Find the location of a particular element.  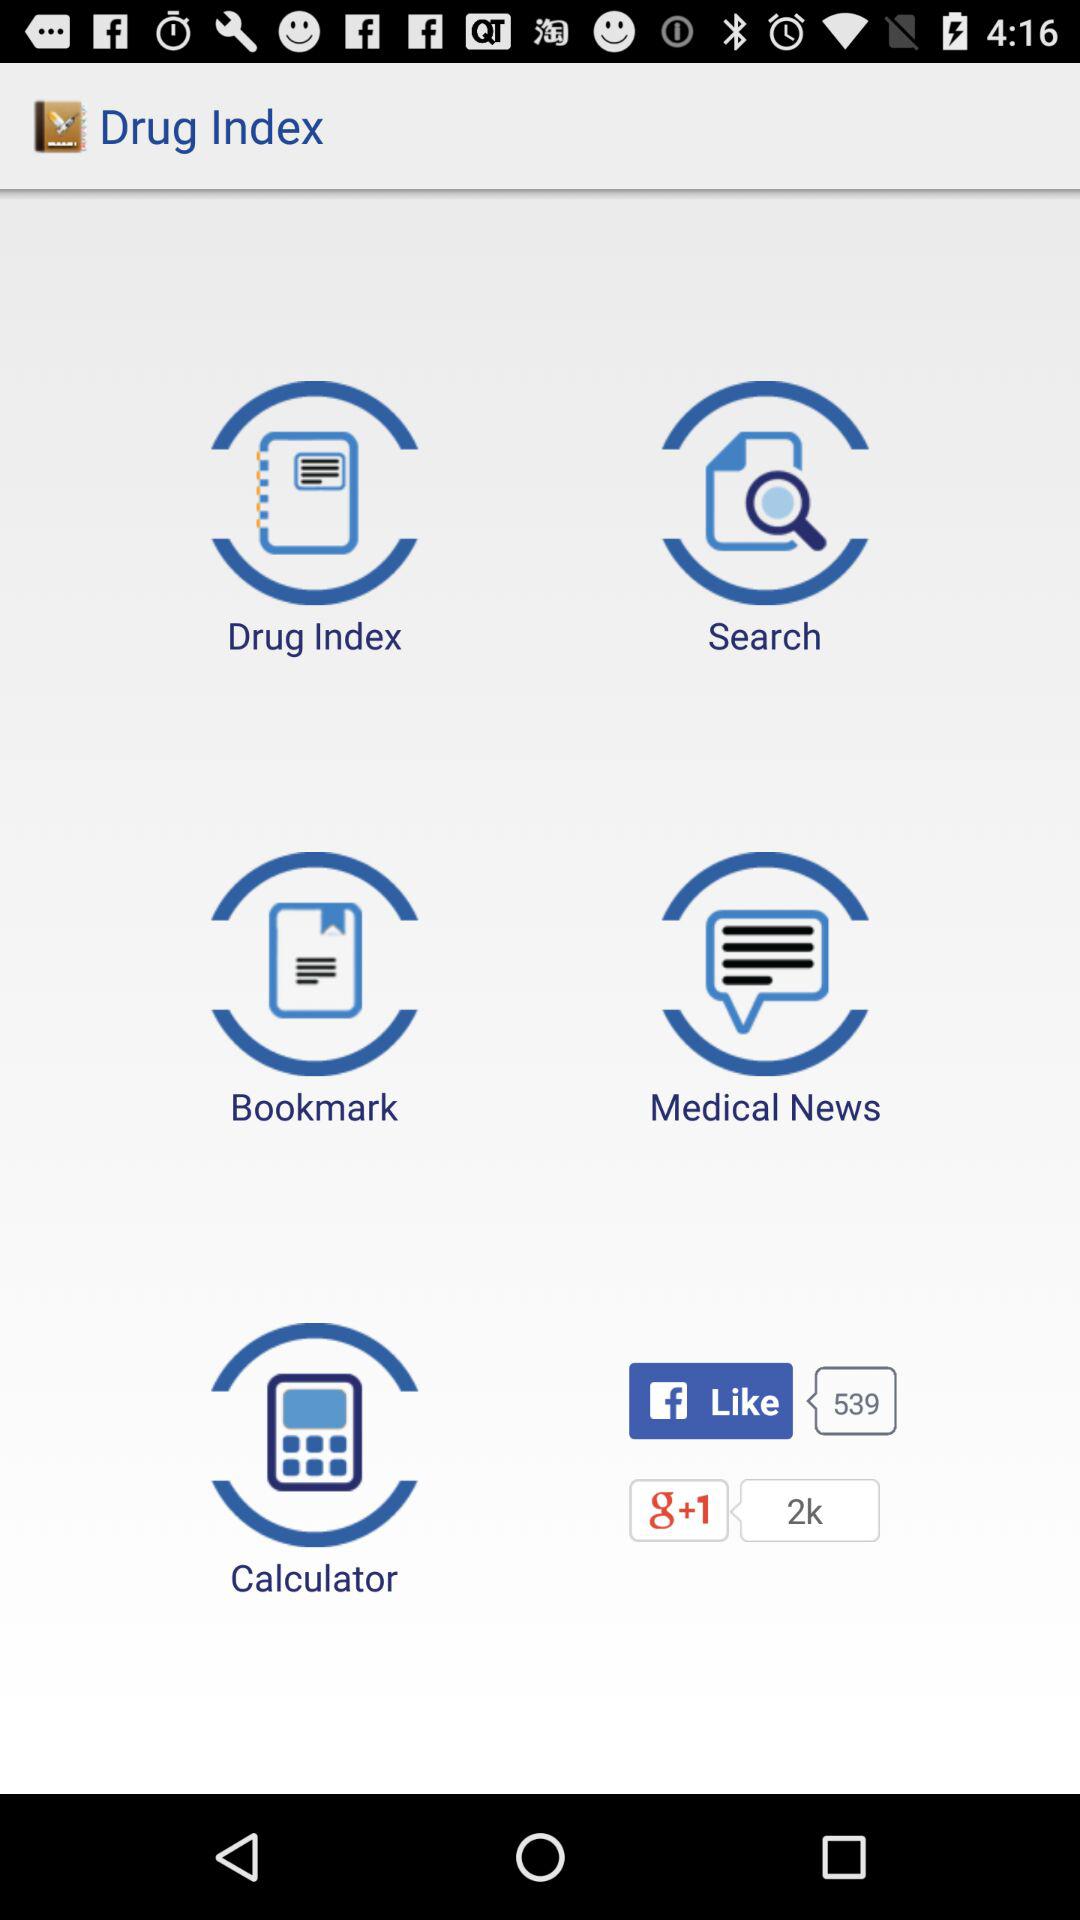

click the calculator at the bottom left corner is located at coordinates (314, 1462).